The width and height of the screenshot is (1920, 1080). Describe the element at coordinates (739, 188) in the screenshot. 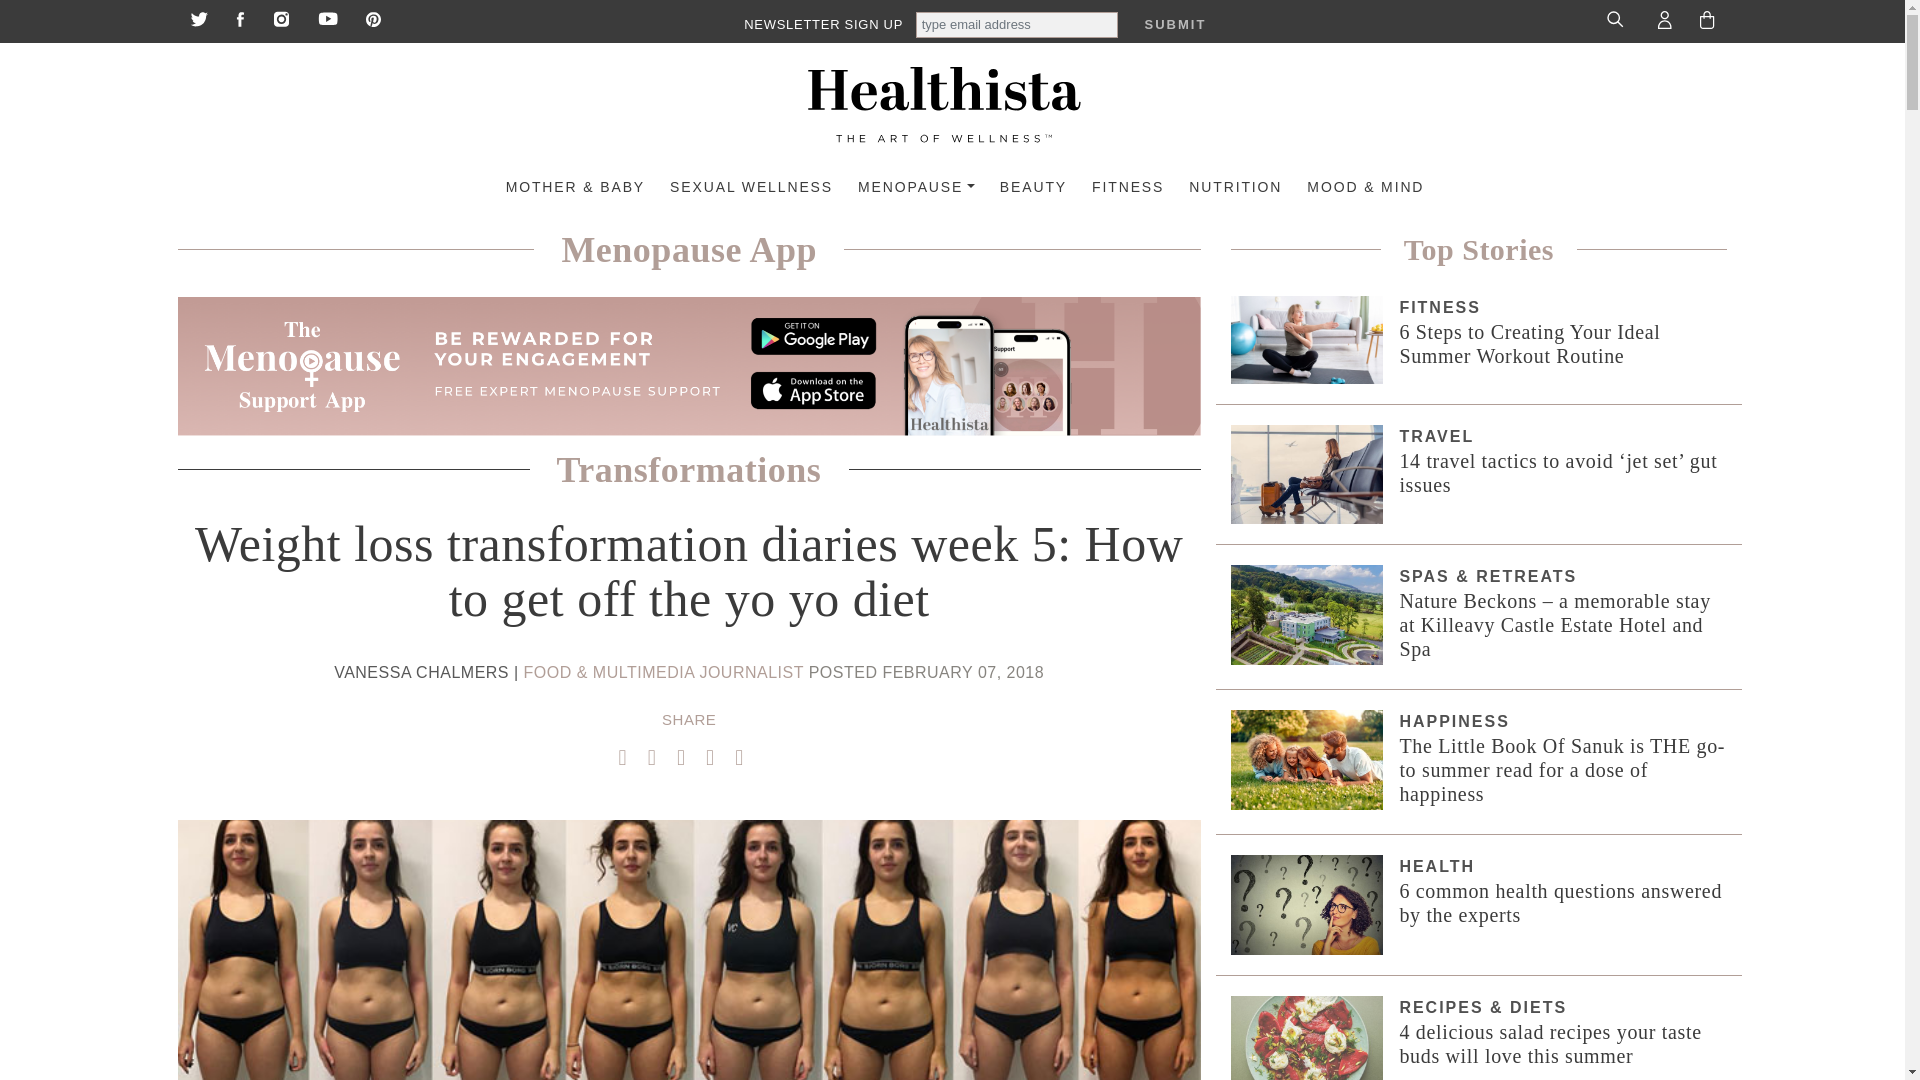

I see `Sexual Wellness` at that location.